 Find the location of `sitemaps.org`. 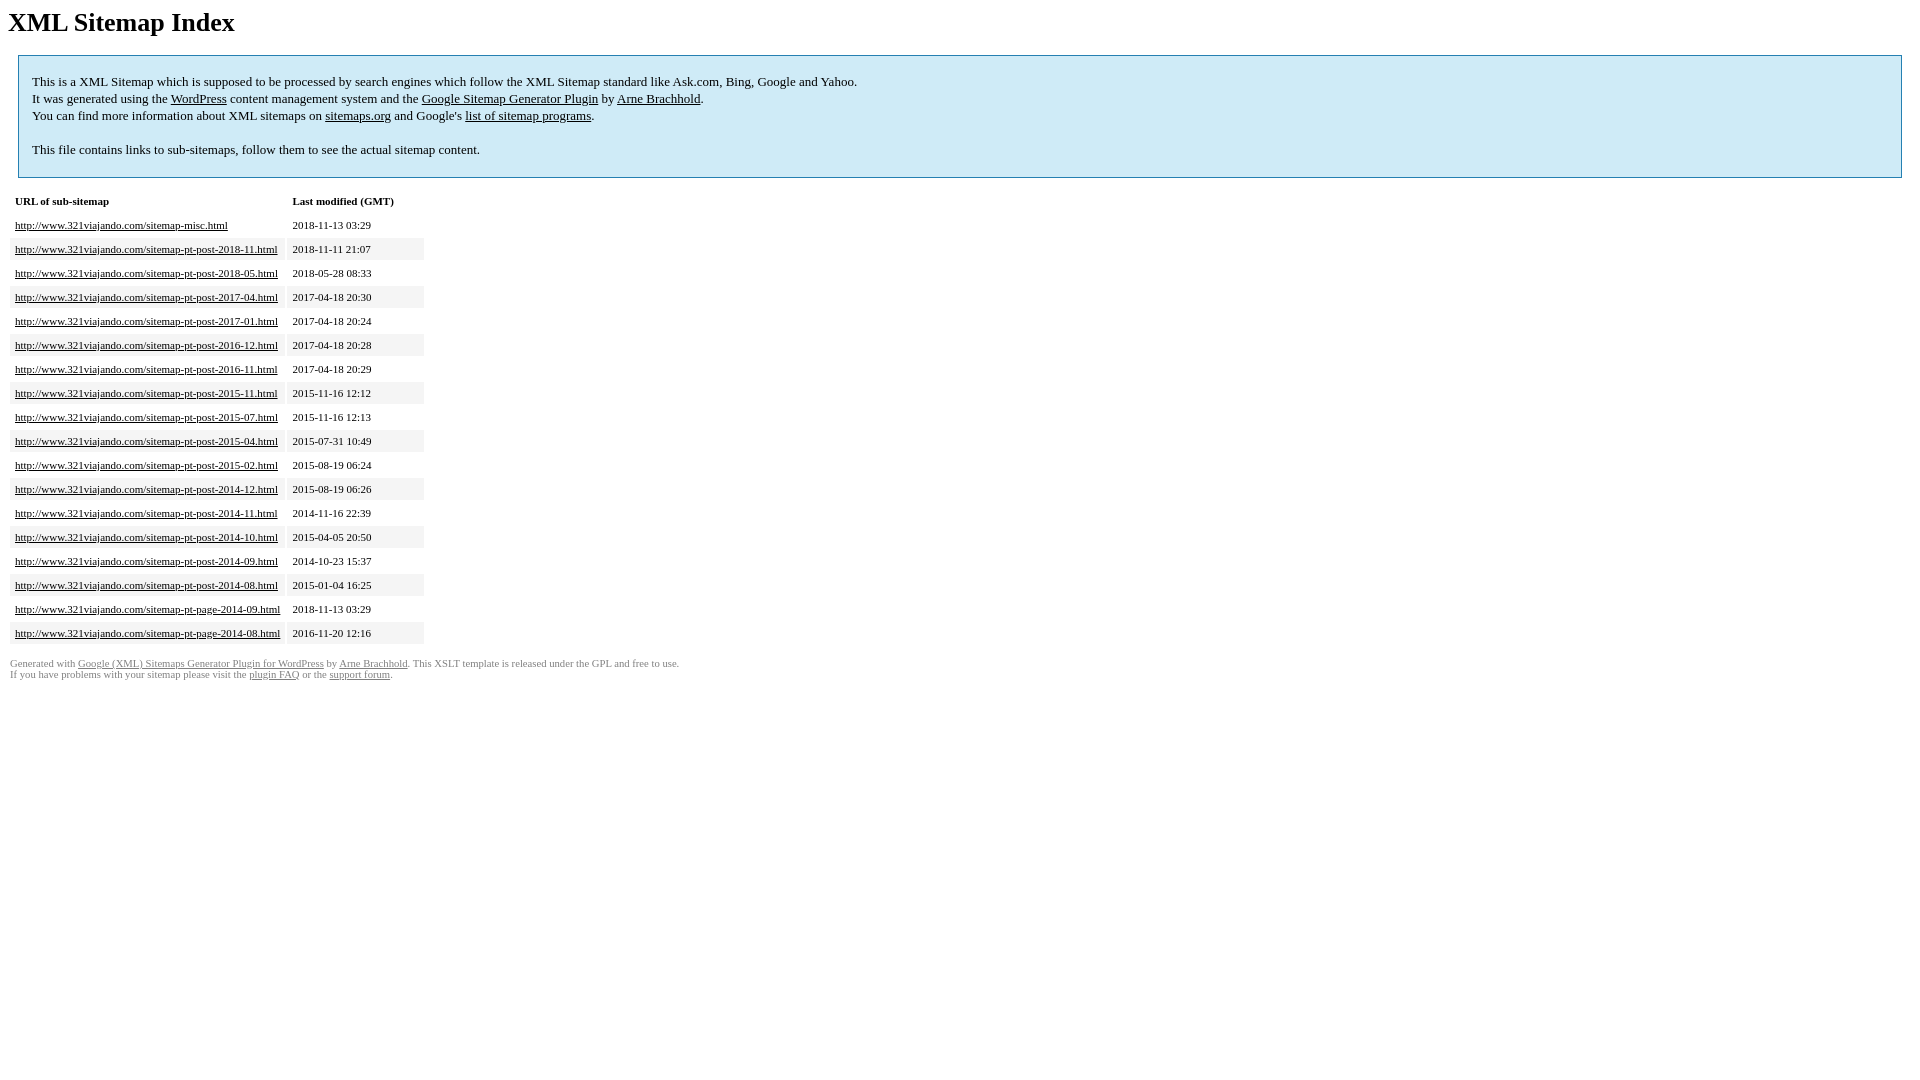

sitemaps.org is located at coordinates (358, 116).